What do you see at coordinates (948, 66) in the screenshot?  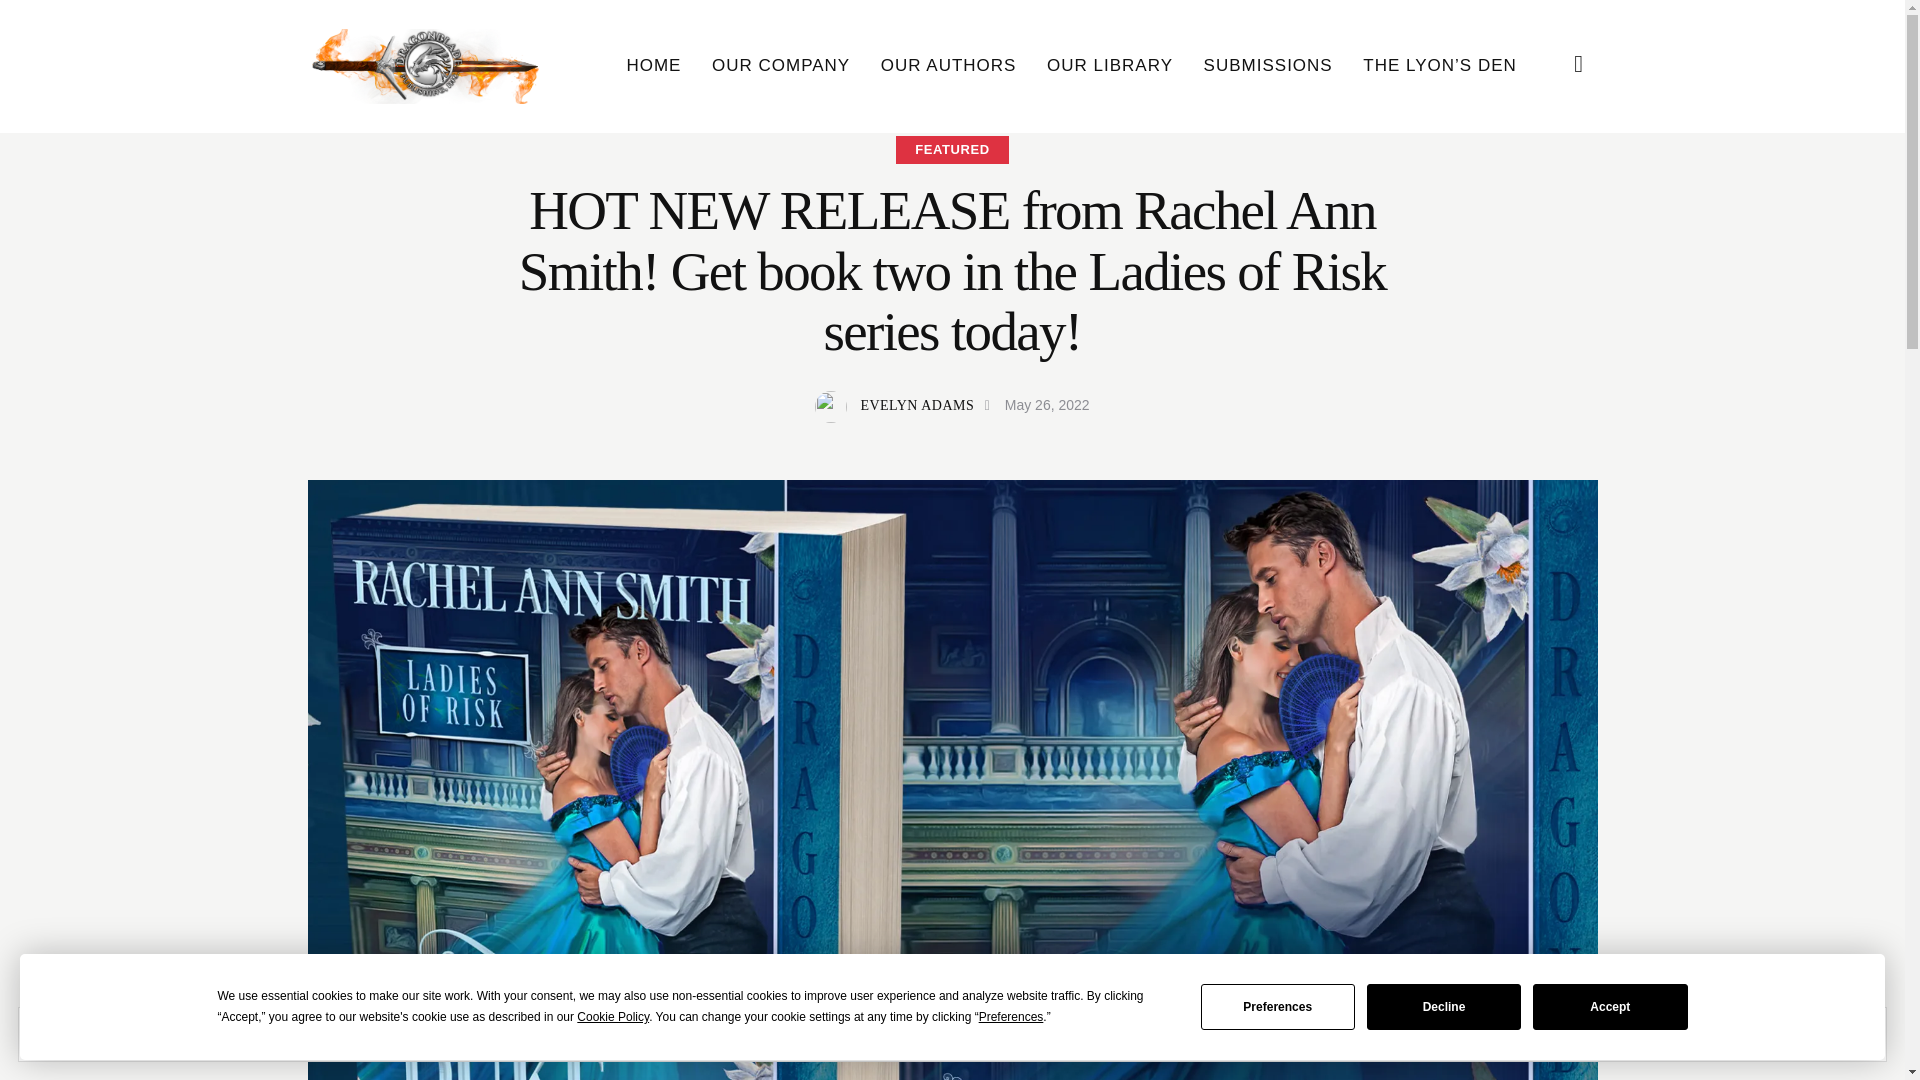 I see `OUR AUTHORS` at bounding box center [948, 66].